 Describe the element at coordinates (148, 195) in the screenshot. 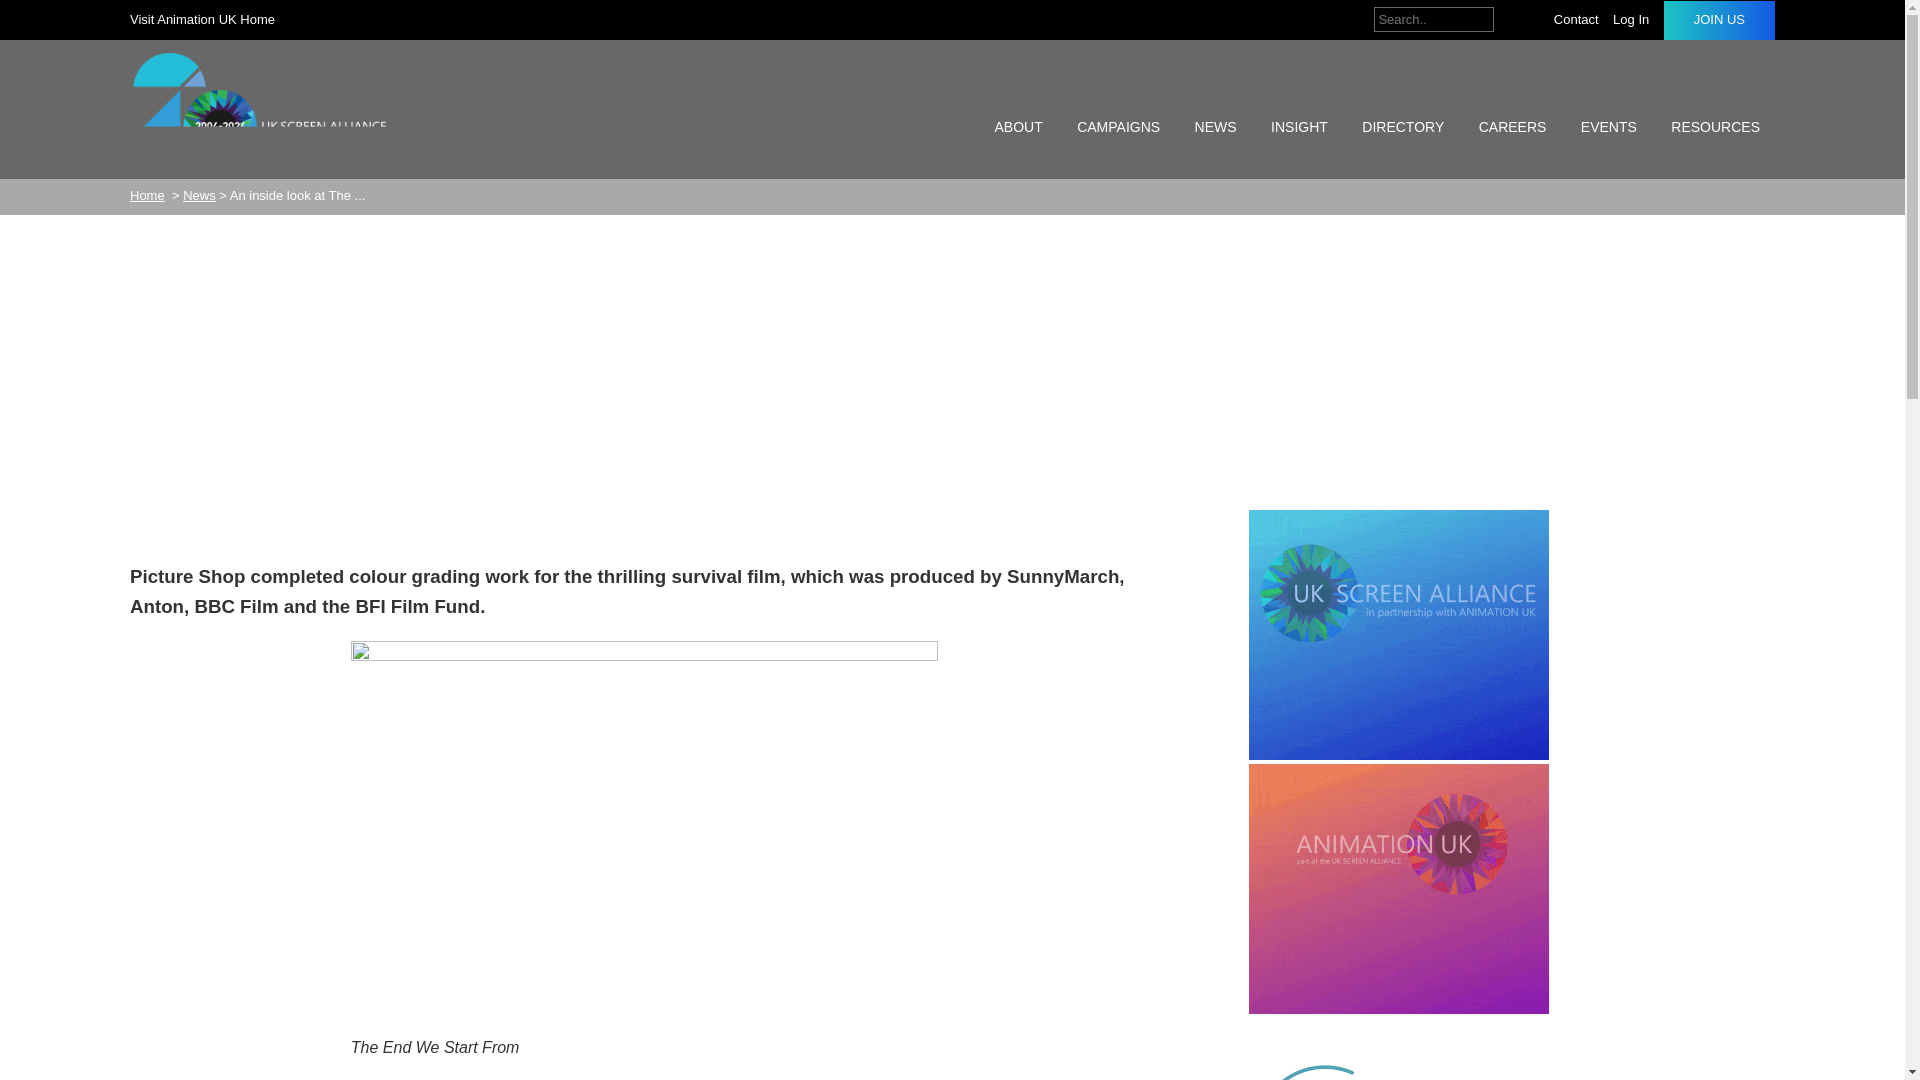

I see `Home` at that location.